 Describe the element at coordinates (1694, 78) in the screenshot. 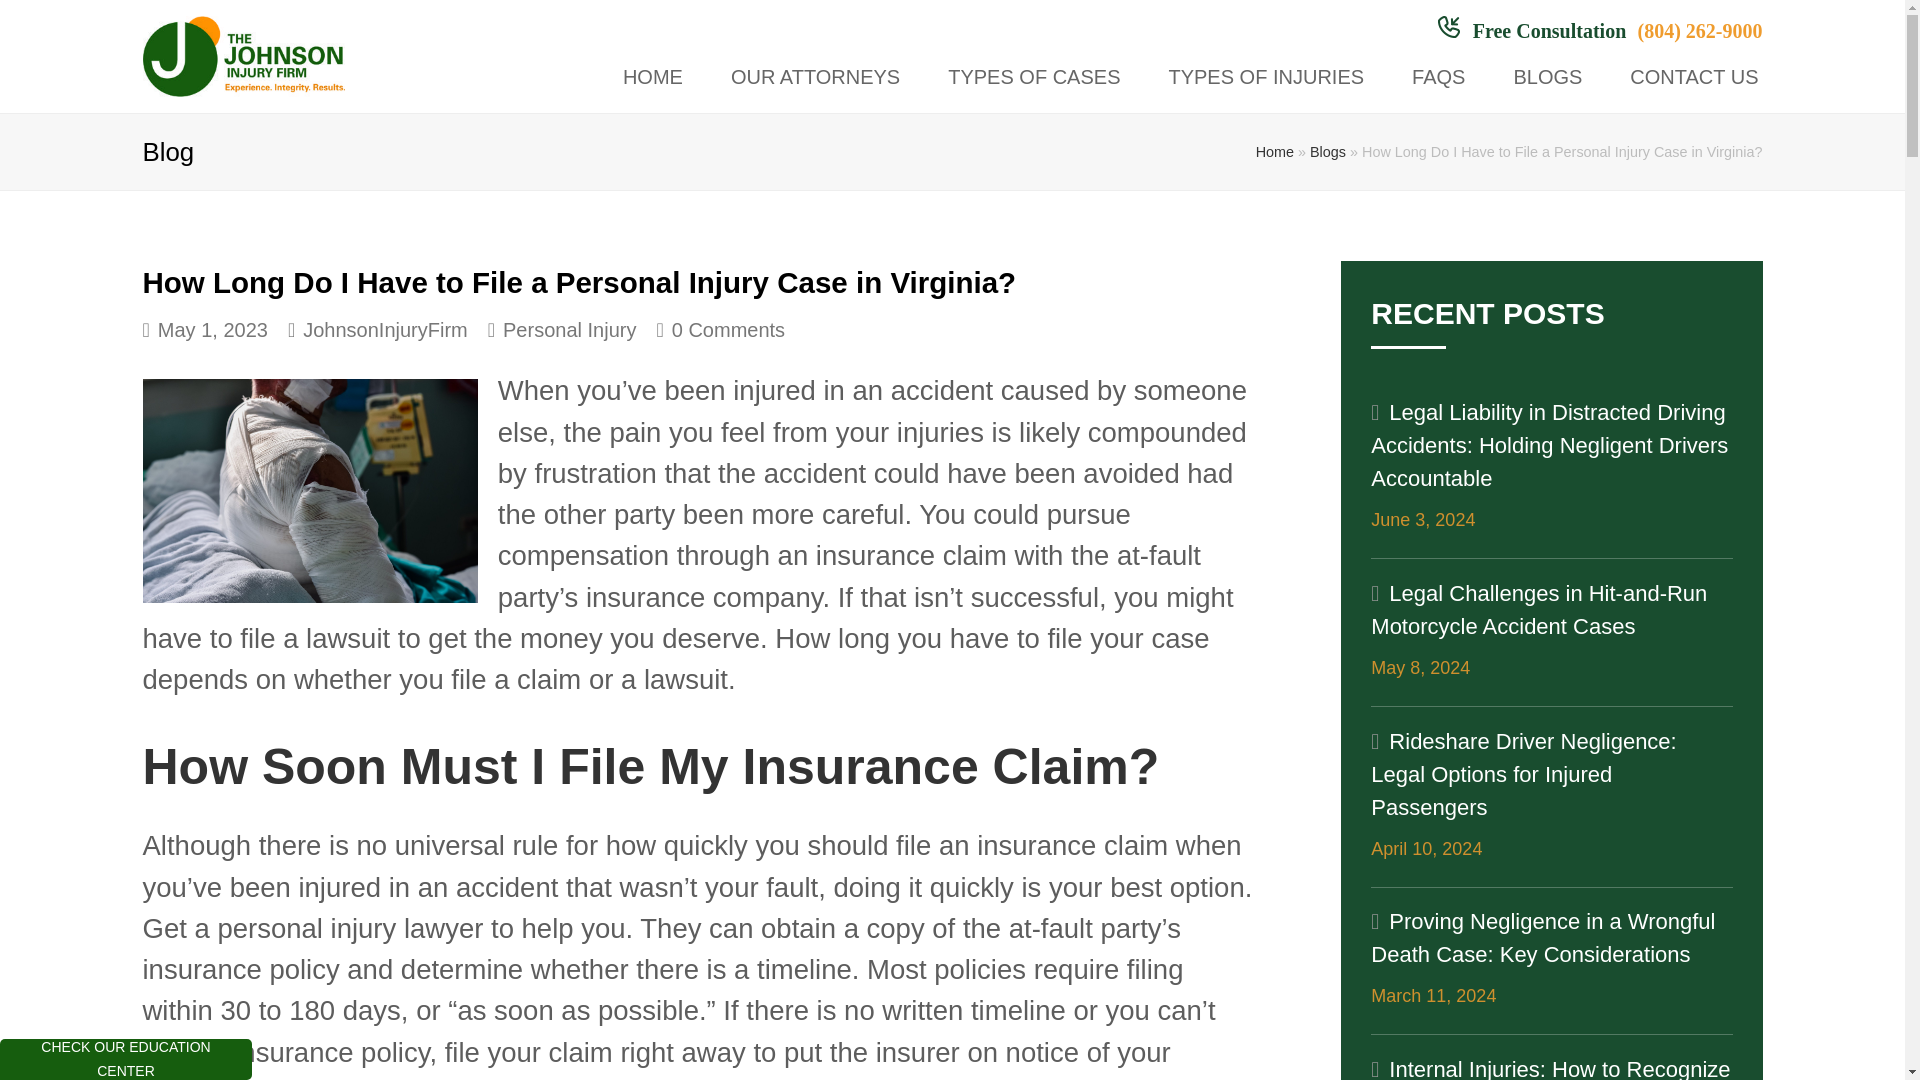

I see `CONTACT US` at that location.